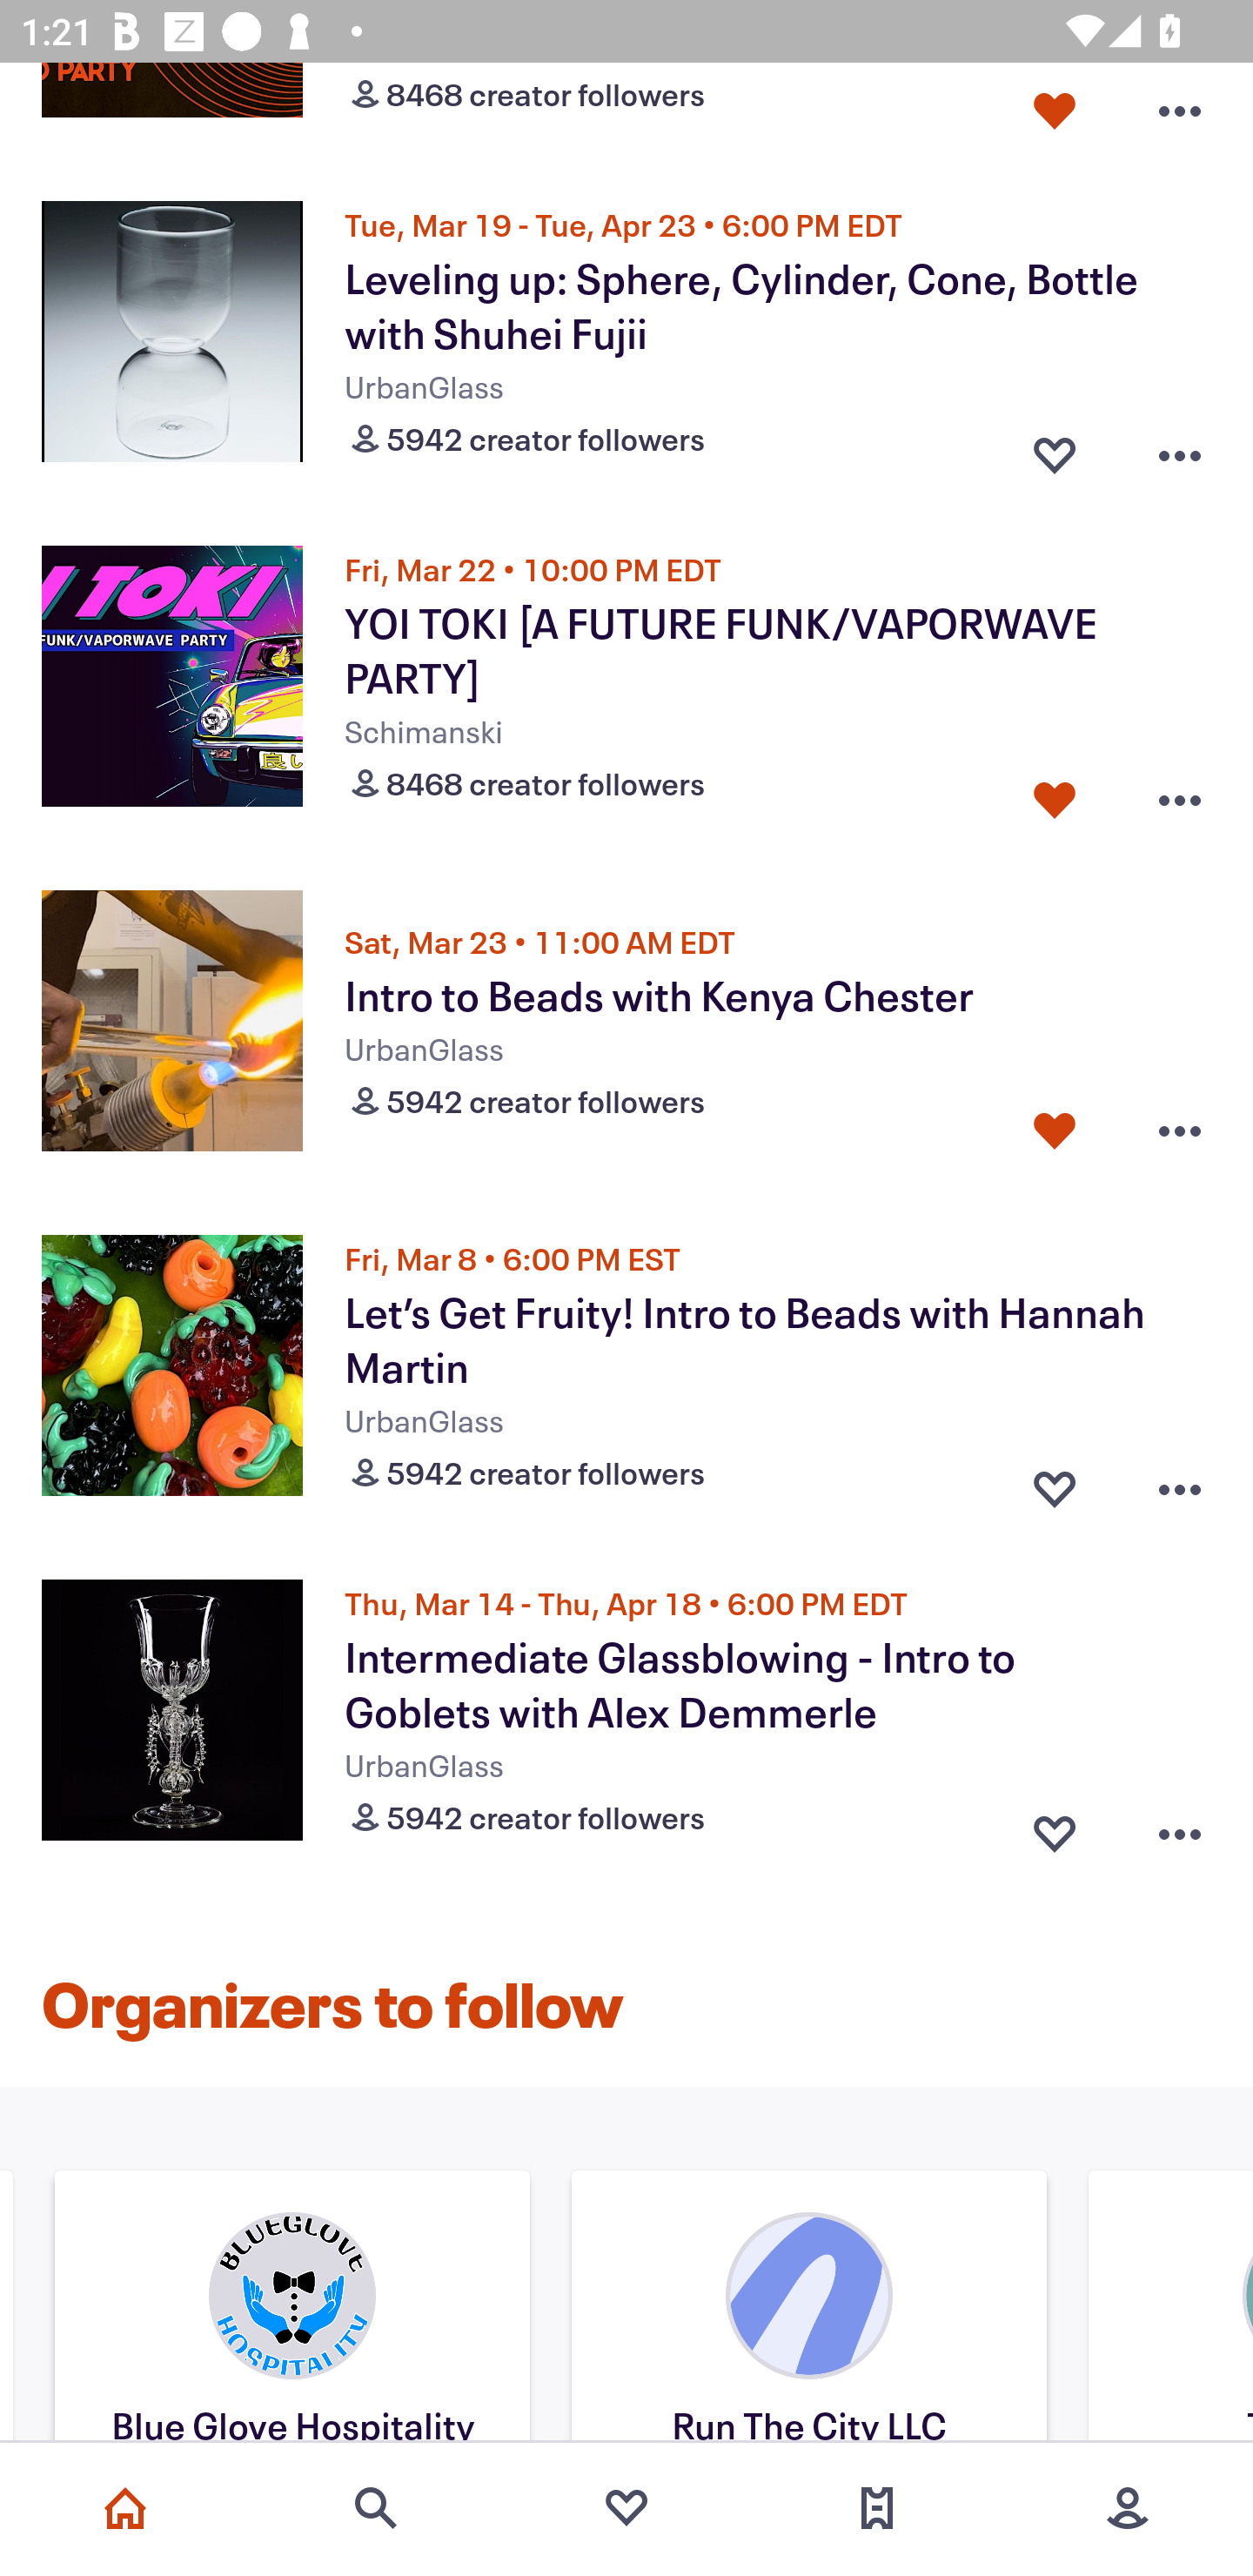 This screenshot has width=1253, height=2576. Describe the element at coordinates (1180, 792) in the screenshot. I see `Overflow menu button` at that location.